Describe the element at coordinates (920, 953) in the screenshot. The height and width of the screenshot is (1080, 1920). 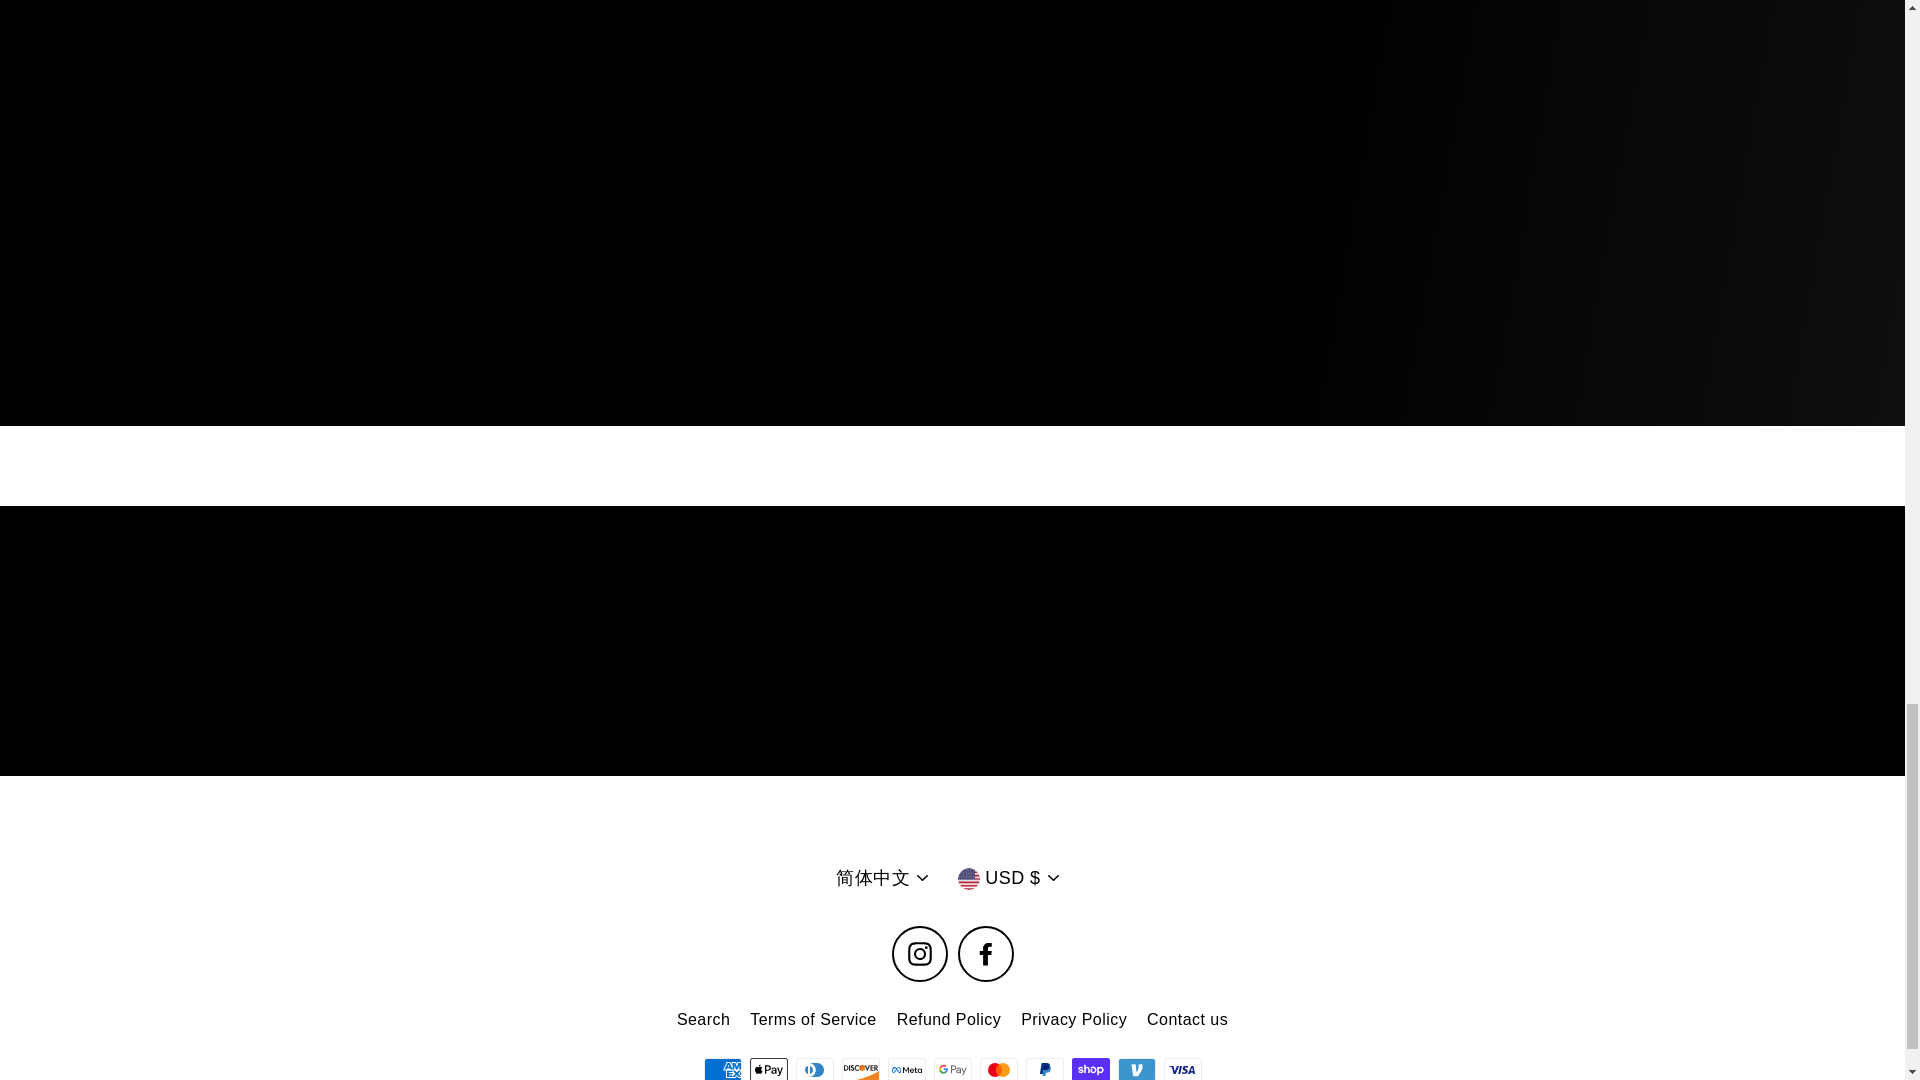
I see `Voda on Instagram` at that location.